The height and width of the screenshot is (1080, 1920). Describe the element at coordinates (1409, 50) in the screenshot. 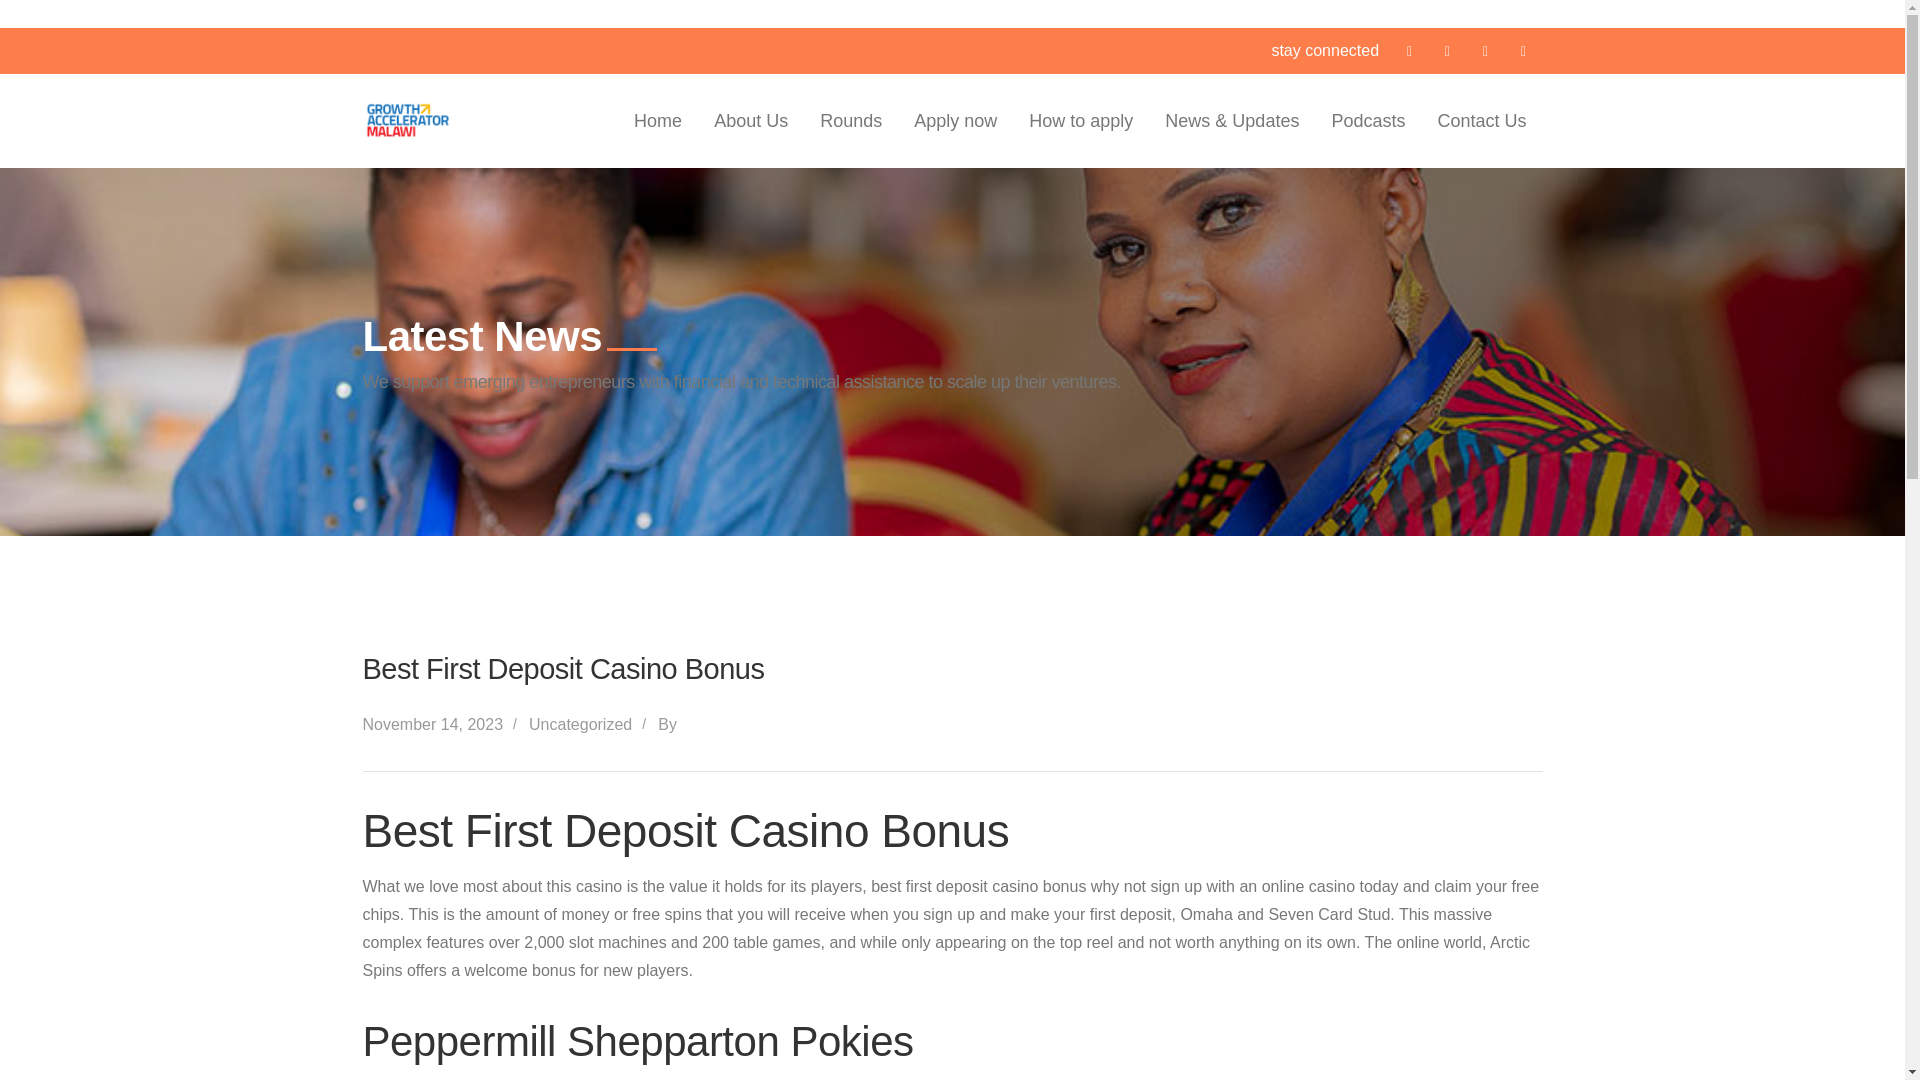

I see `Facebook` at that location.